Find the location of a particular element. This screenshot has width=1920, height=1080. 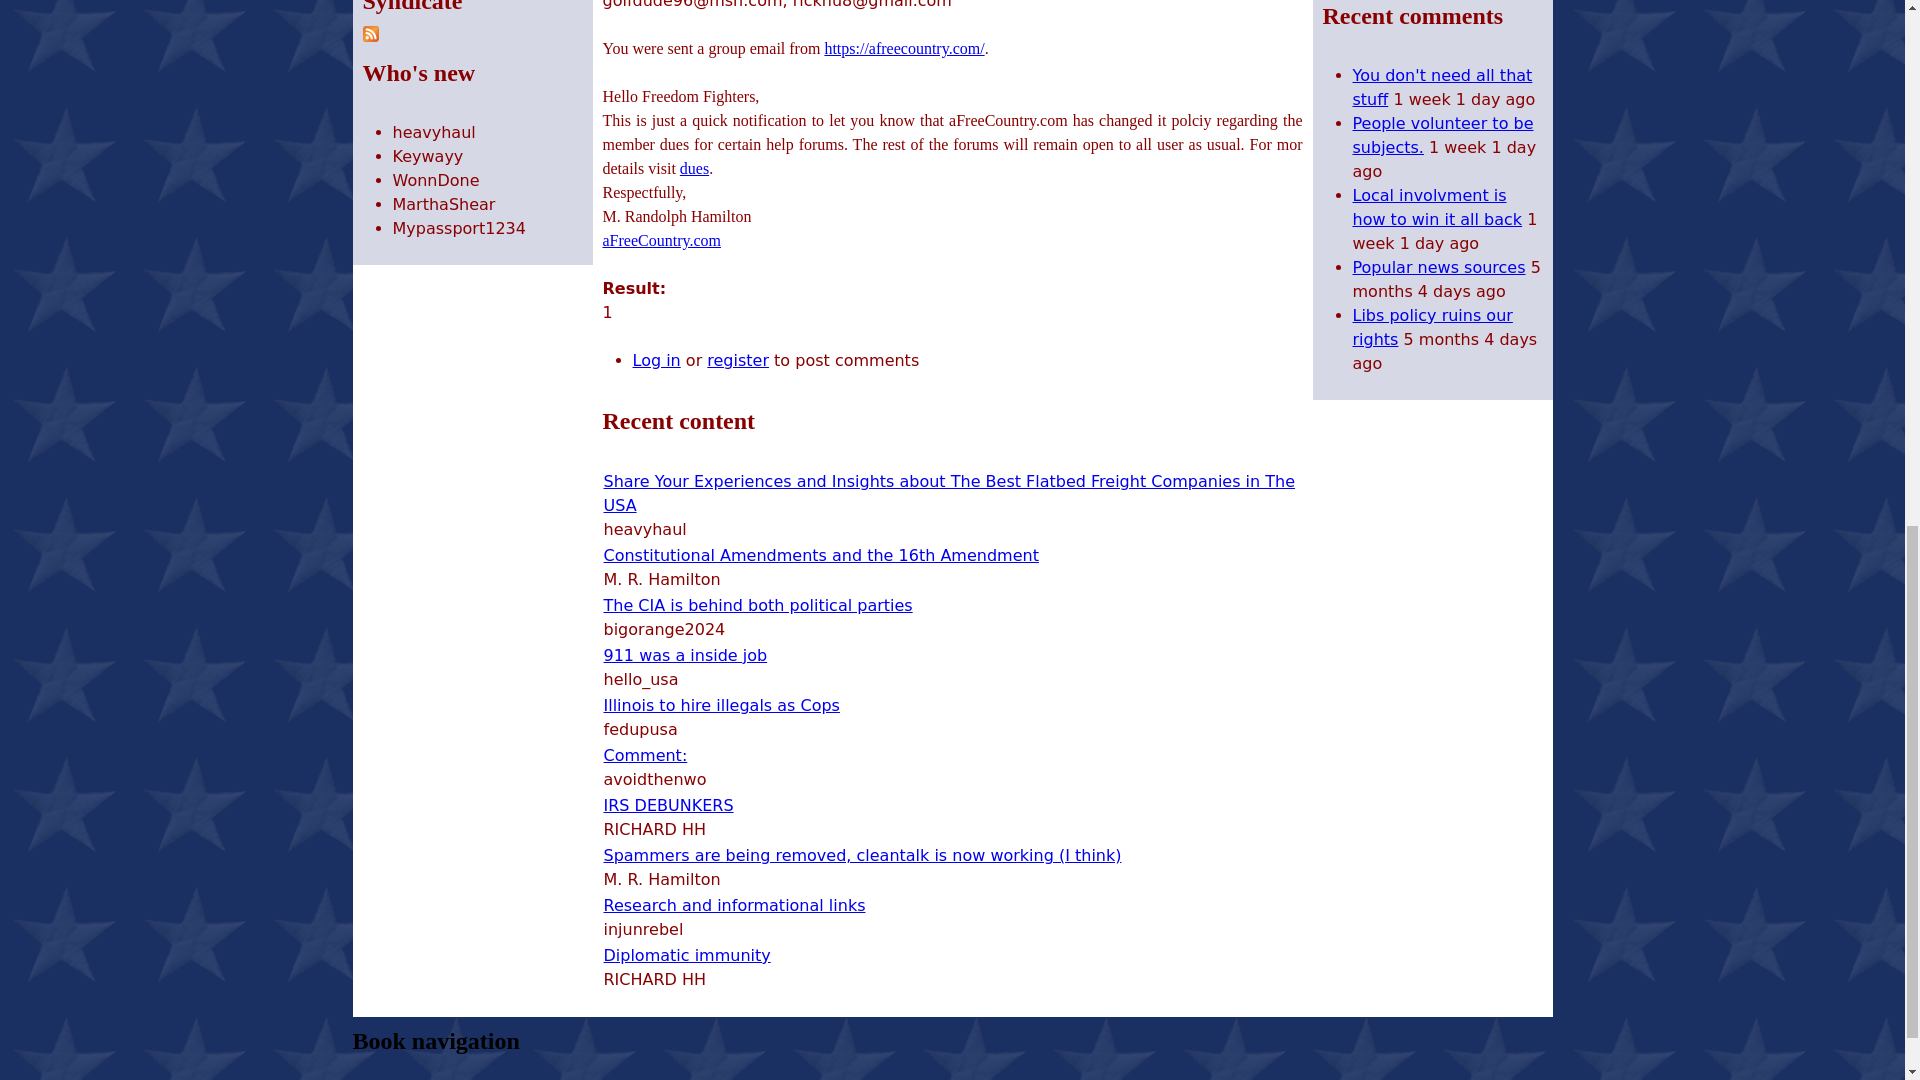

Diplomatic immunity is located at coordinates (688, 956).